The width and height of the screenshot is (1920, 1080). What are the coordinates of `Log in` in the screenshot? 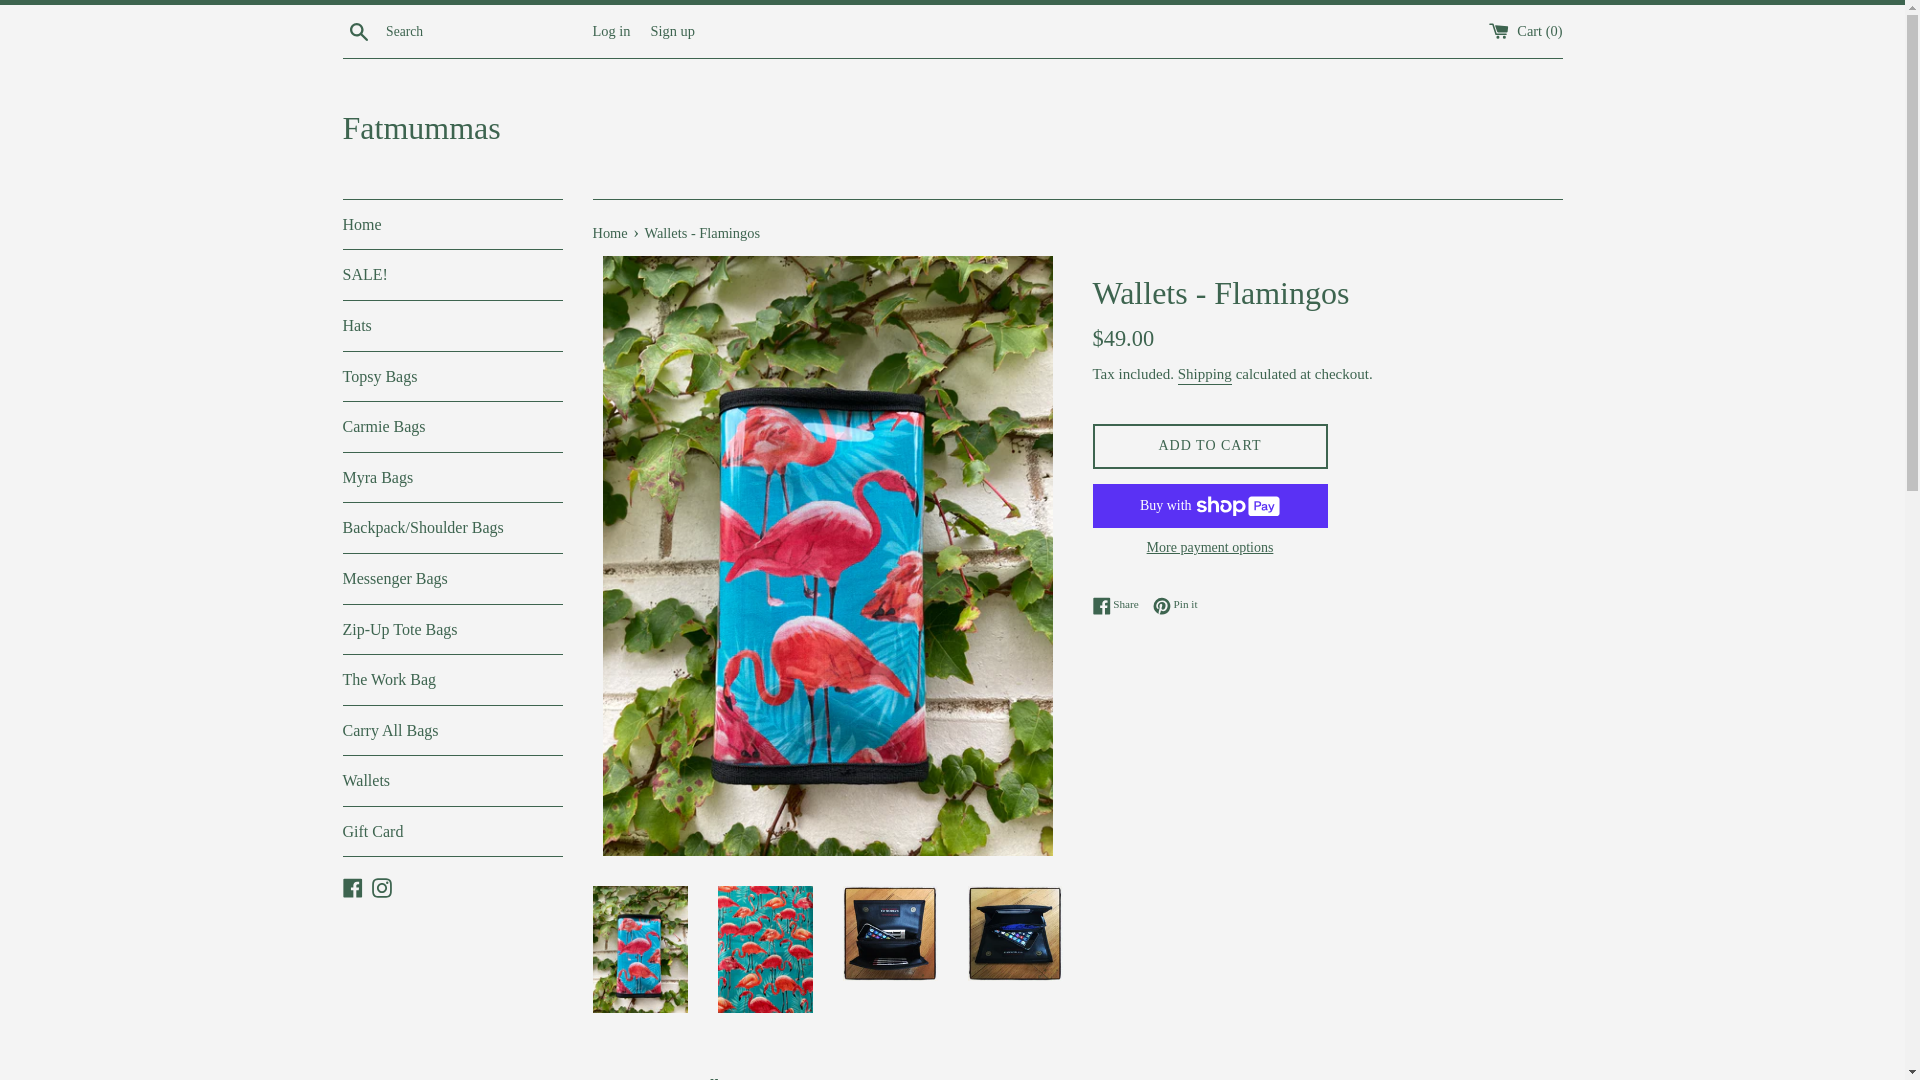 It's located at (611, 30).